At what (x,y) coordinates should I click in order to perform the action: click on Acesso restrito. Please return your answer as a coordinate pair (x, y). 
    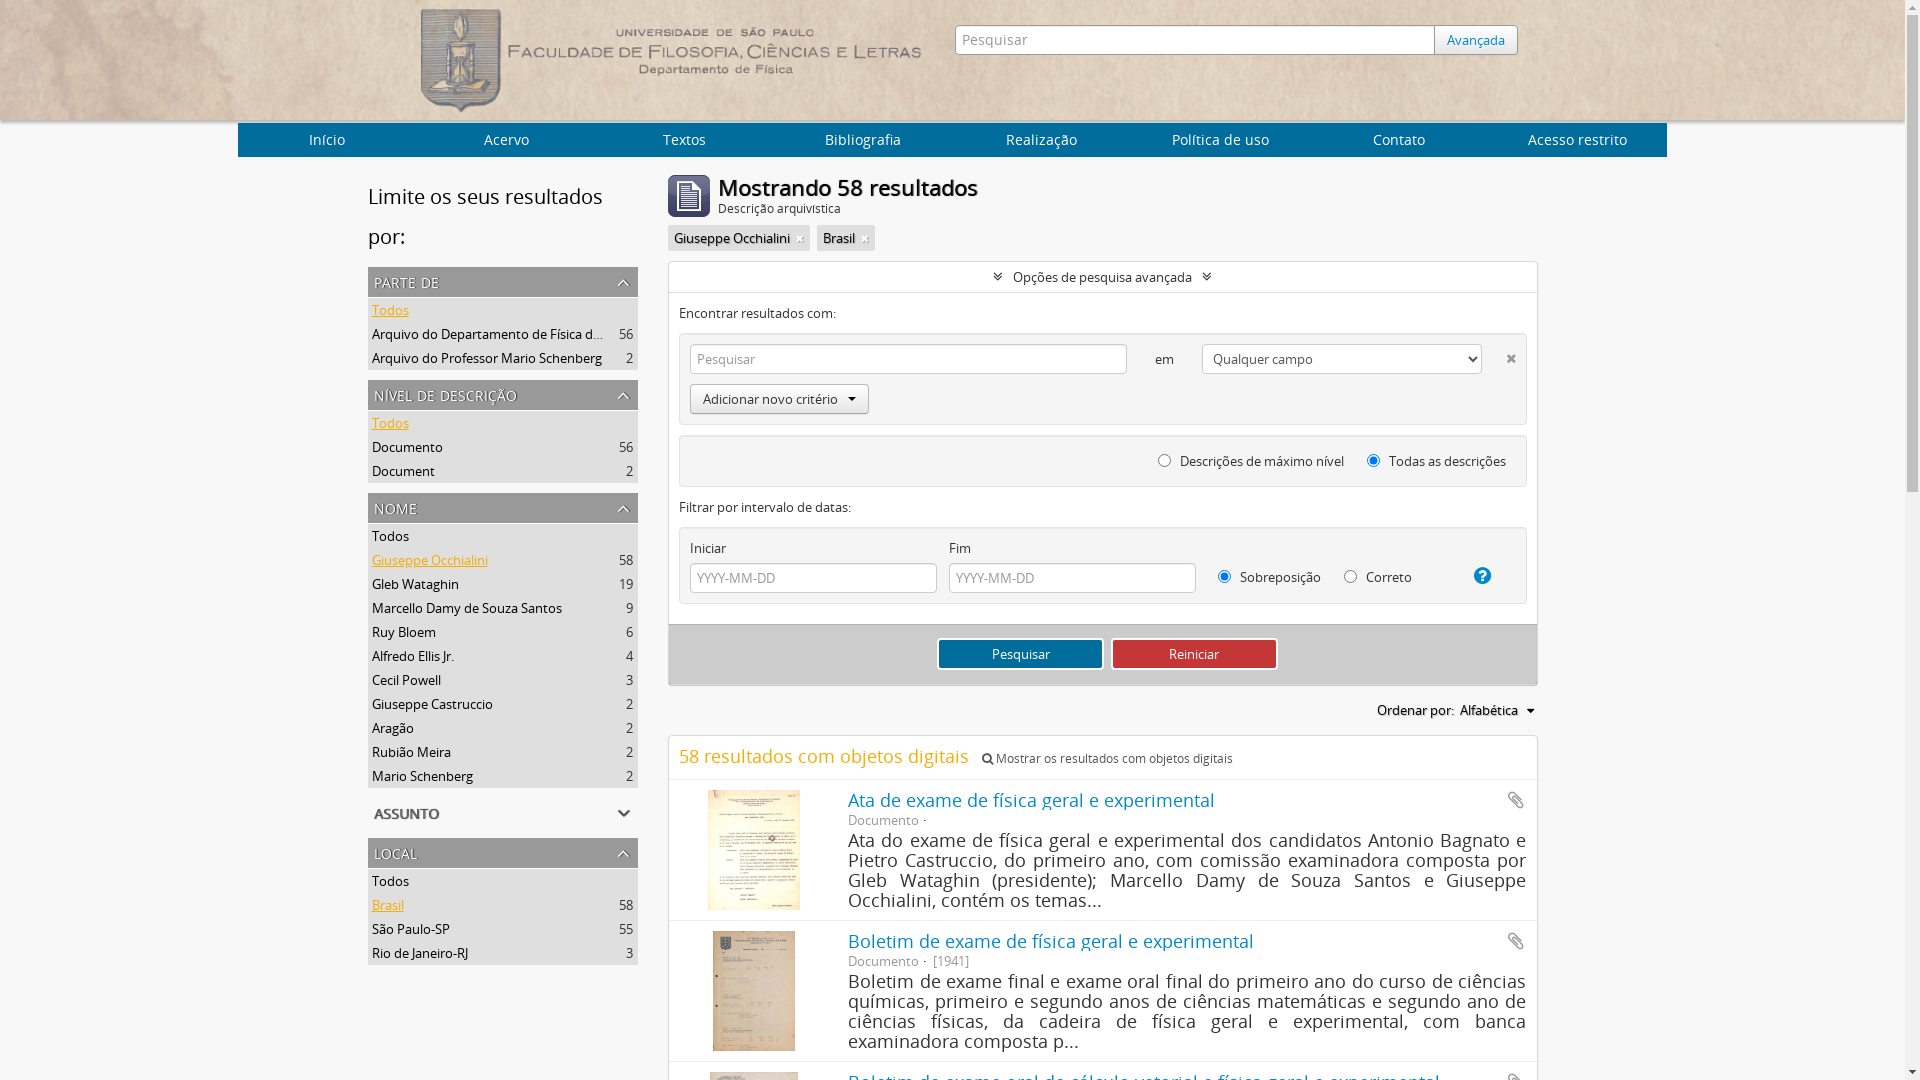
    Looking at the image, I should click on (1578, 140).